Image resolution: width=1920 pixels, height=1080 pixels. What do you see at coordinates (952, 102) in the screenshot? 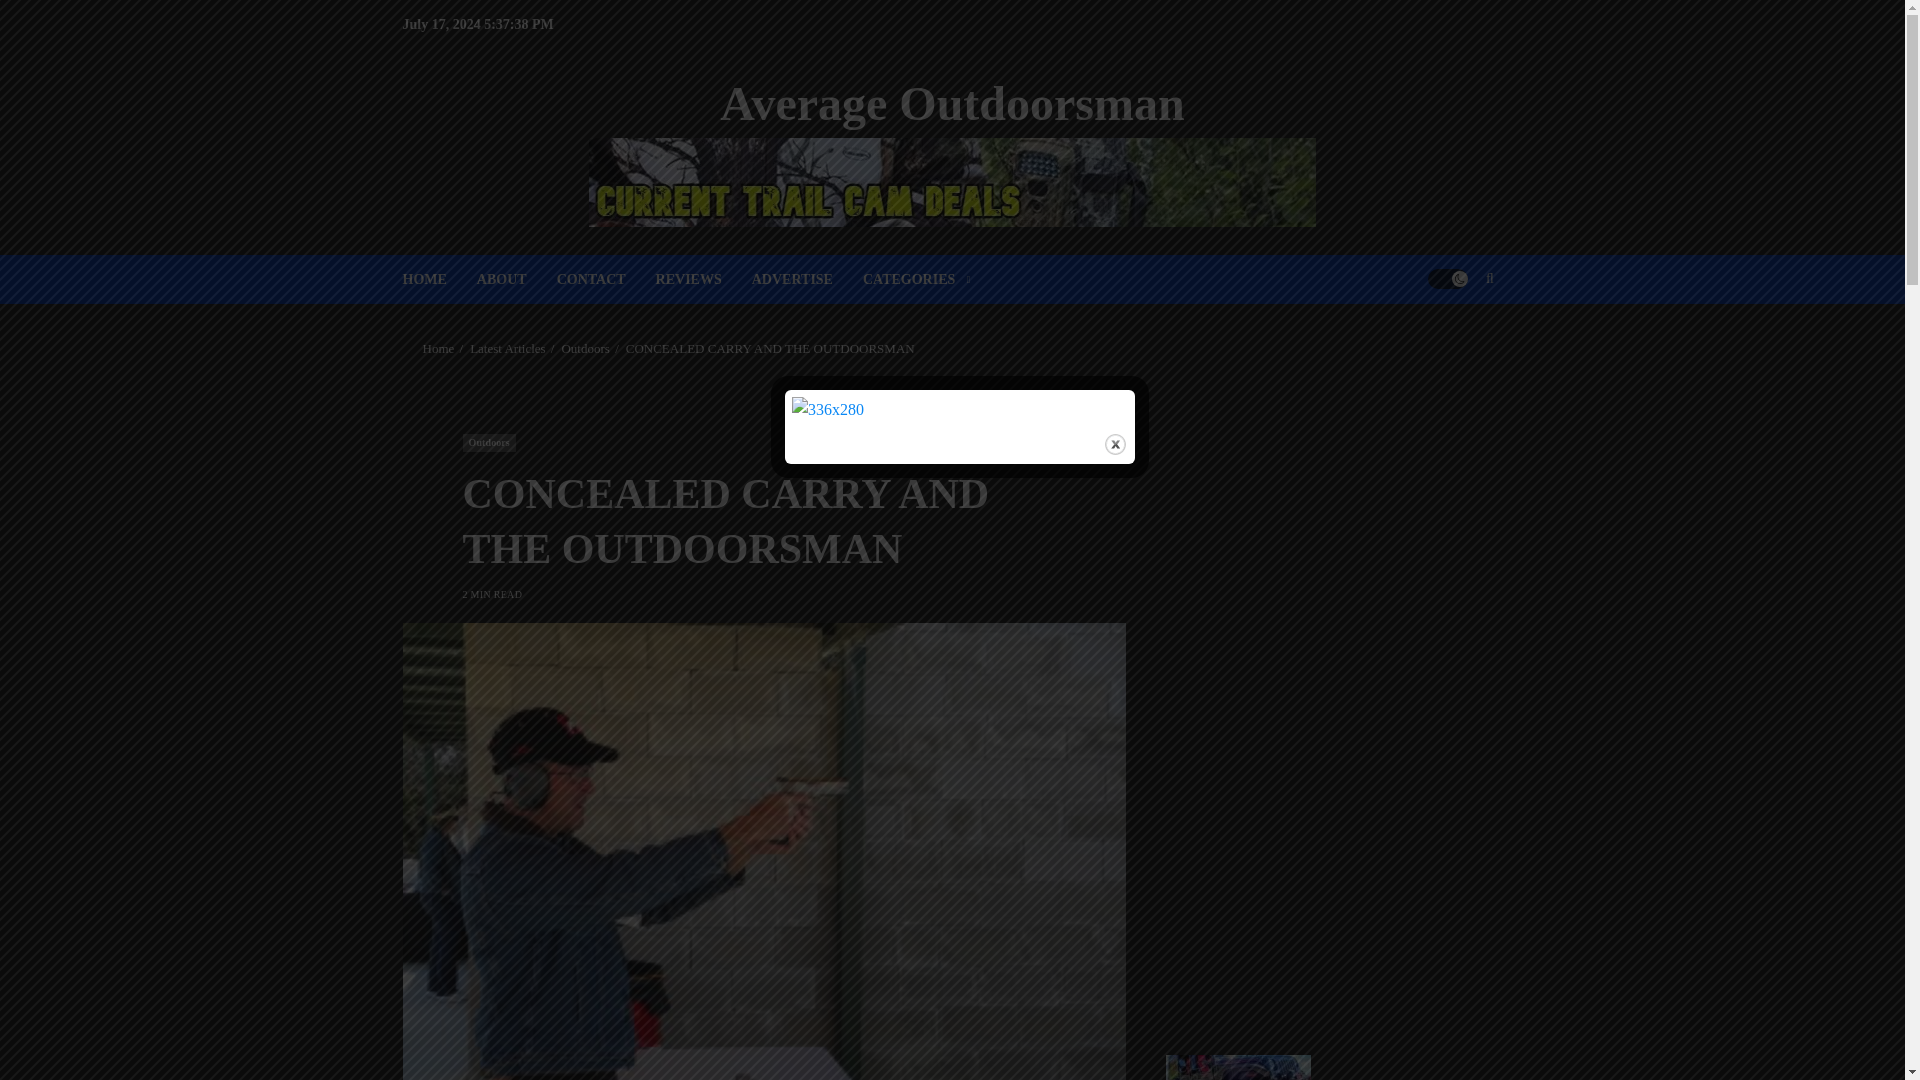
I see `Average Outdoorsman` at bounding box center [952, 102].